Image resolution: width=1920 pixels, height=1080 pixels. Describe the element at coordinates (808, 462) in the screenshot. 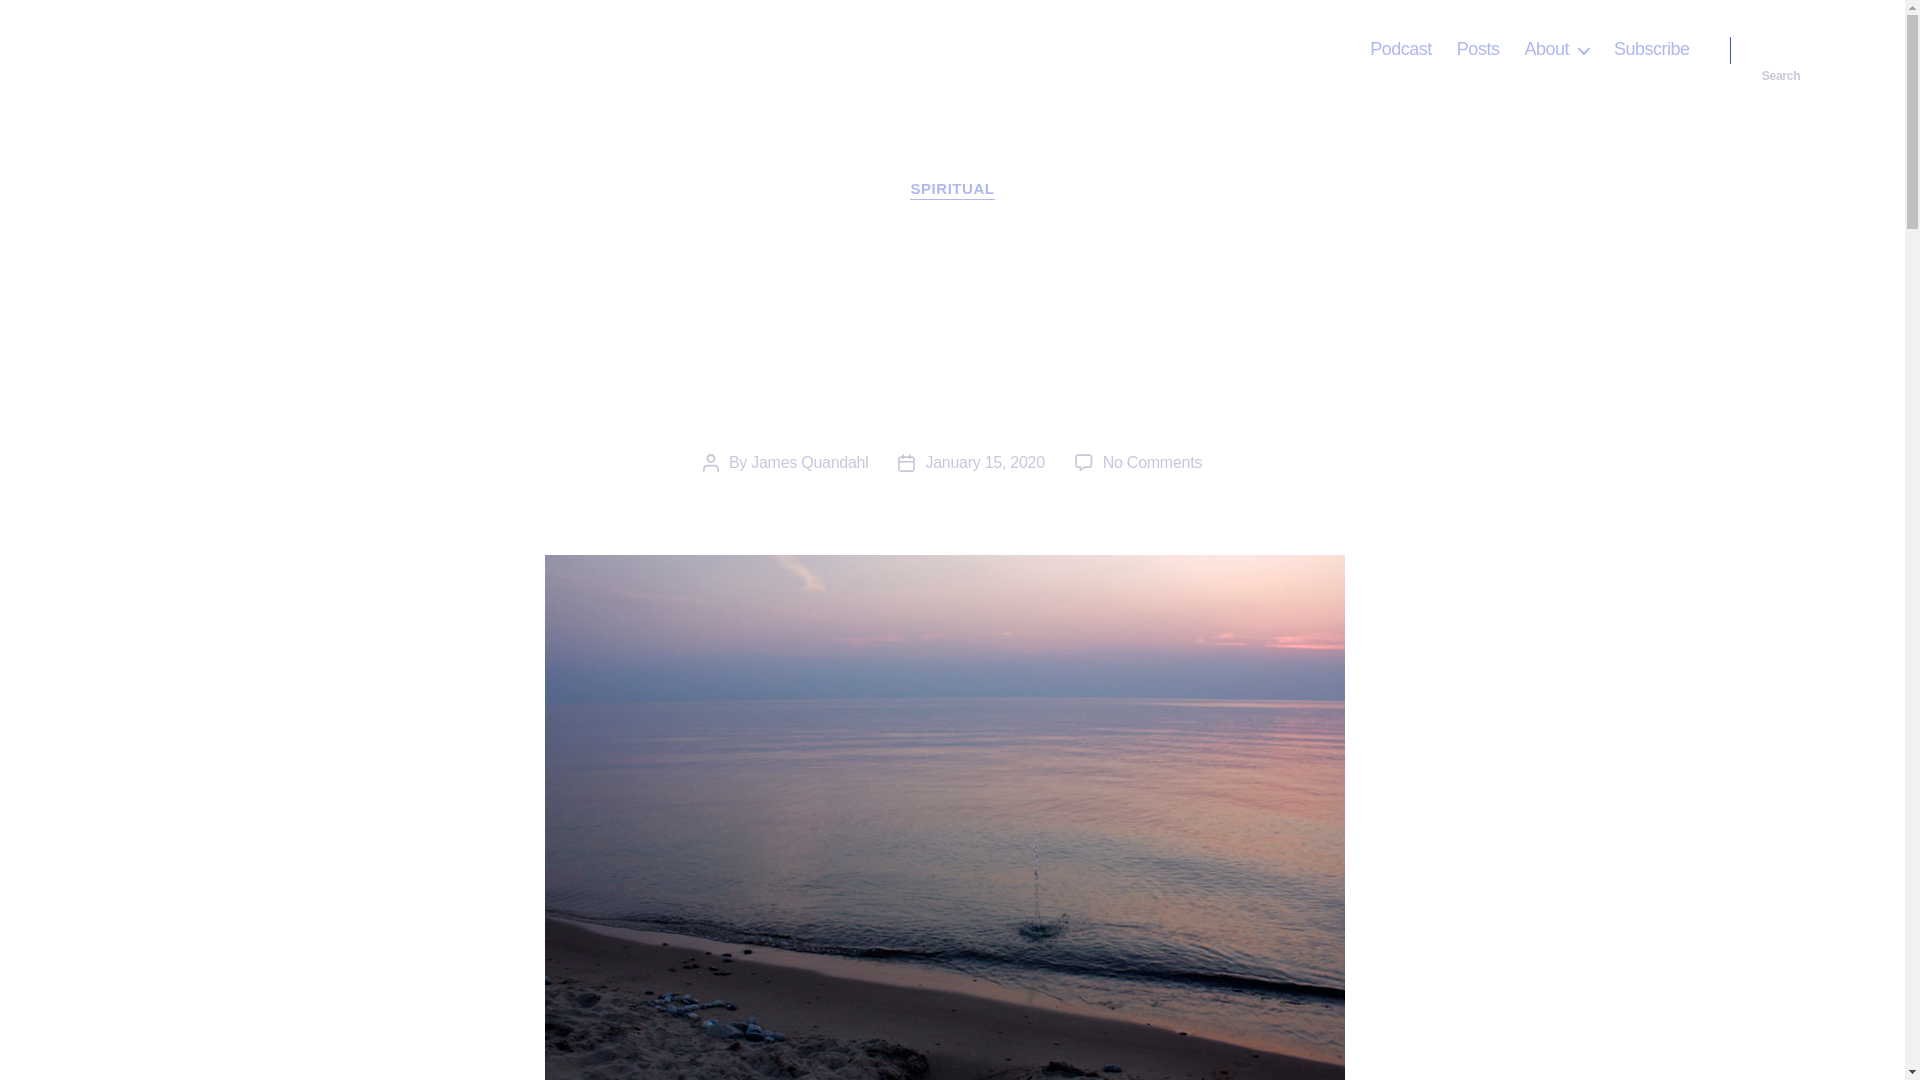

I see `James Quandahl` at that location.